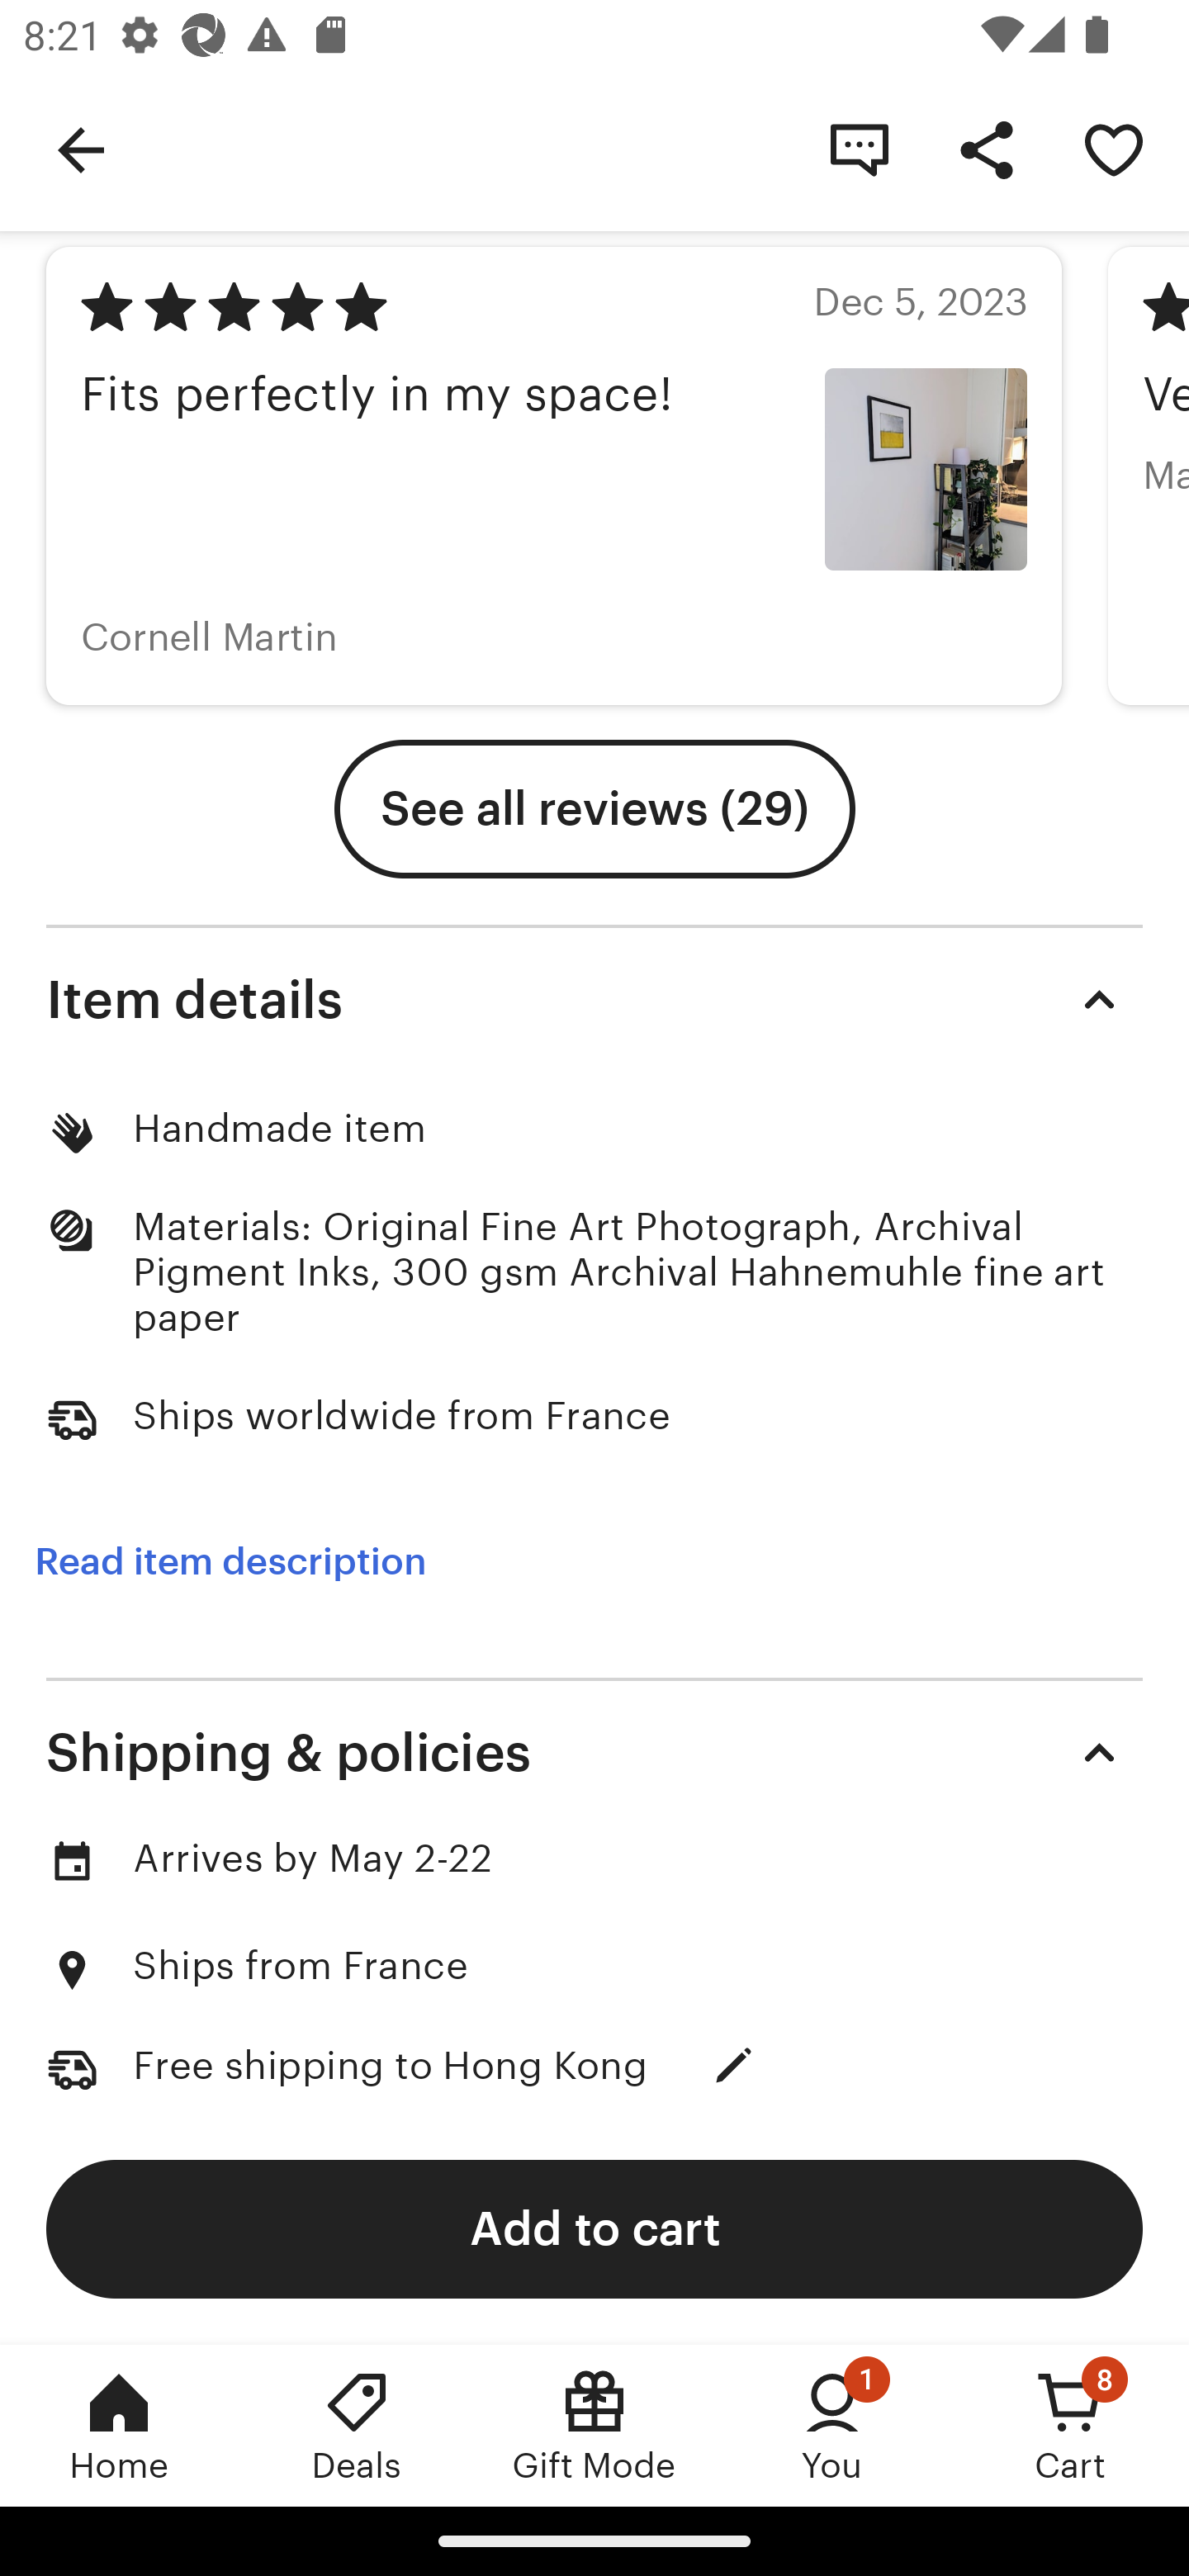 The height and width of the screenshot is (2576, 1189). Describe the element at coordinates (594, 2228) in the screenshot. I see `Add to cart` at that location.